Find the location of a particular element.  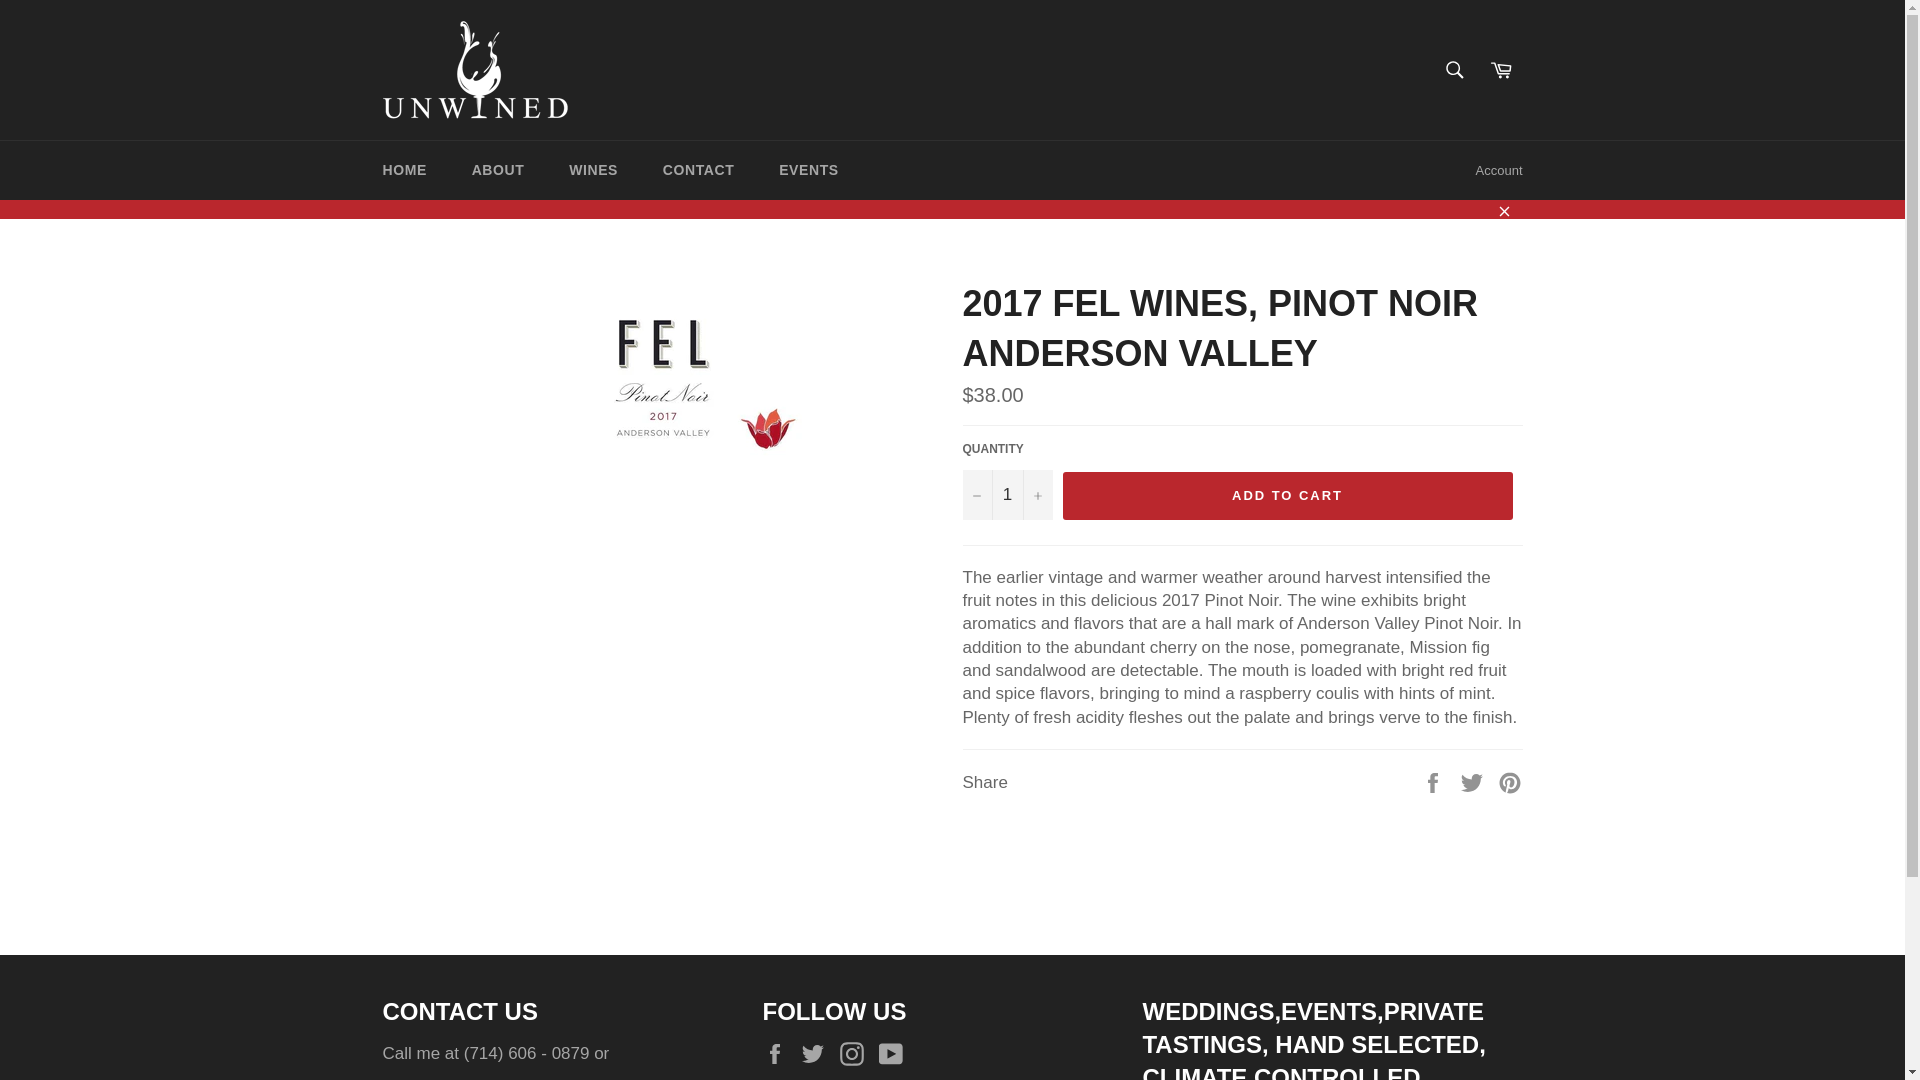

ADD TO CART is located at coordinates (1286, 495).